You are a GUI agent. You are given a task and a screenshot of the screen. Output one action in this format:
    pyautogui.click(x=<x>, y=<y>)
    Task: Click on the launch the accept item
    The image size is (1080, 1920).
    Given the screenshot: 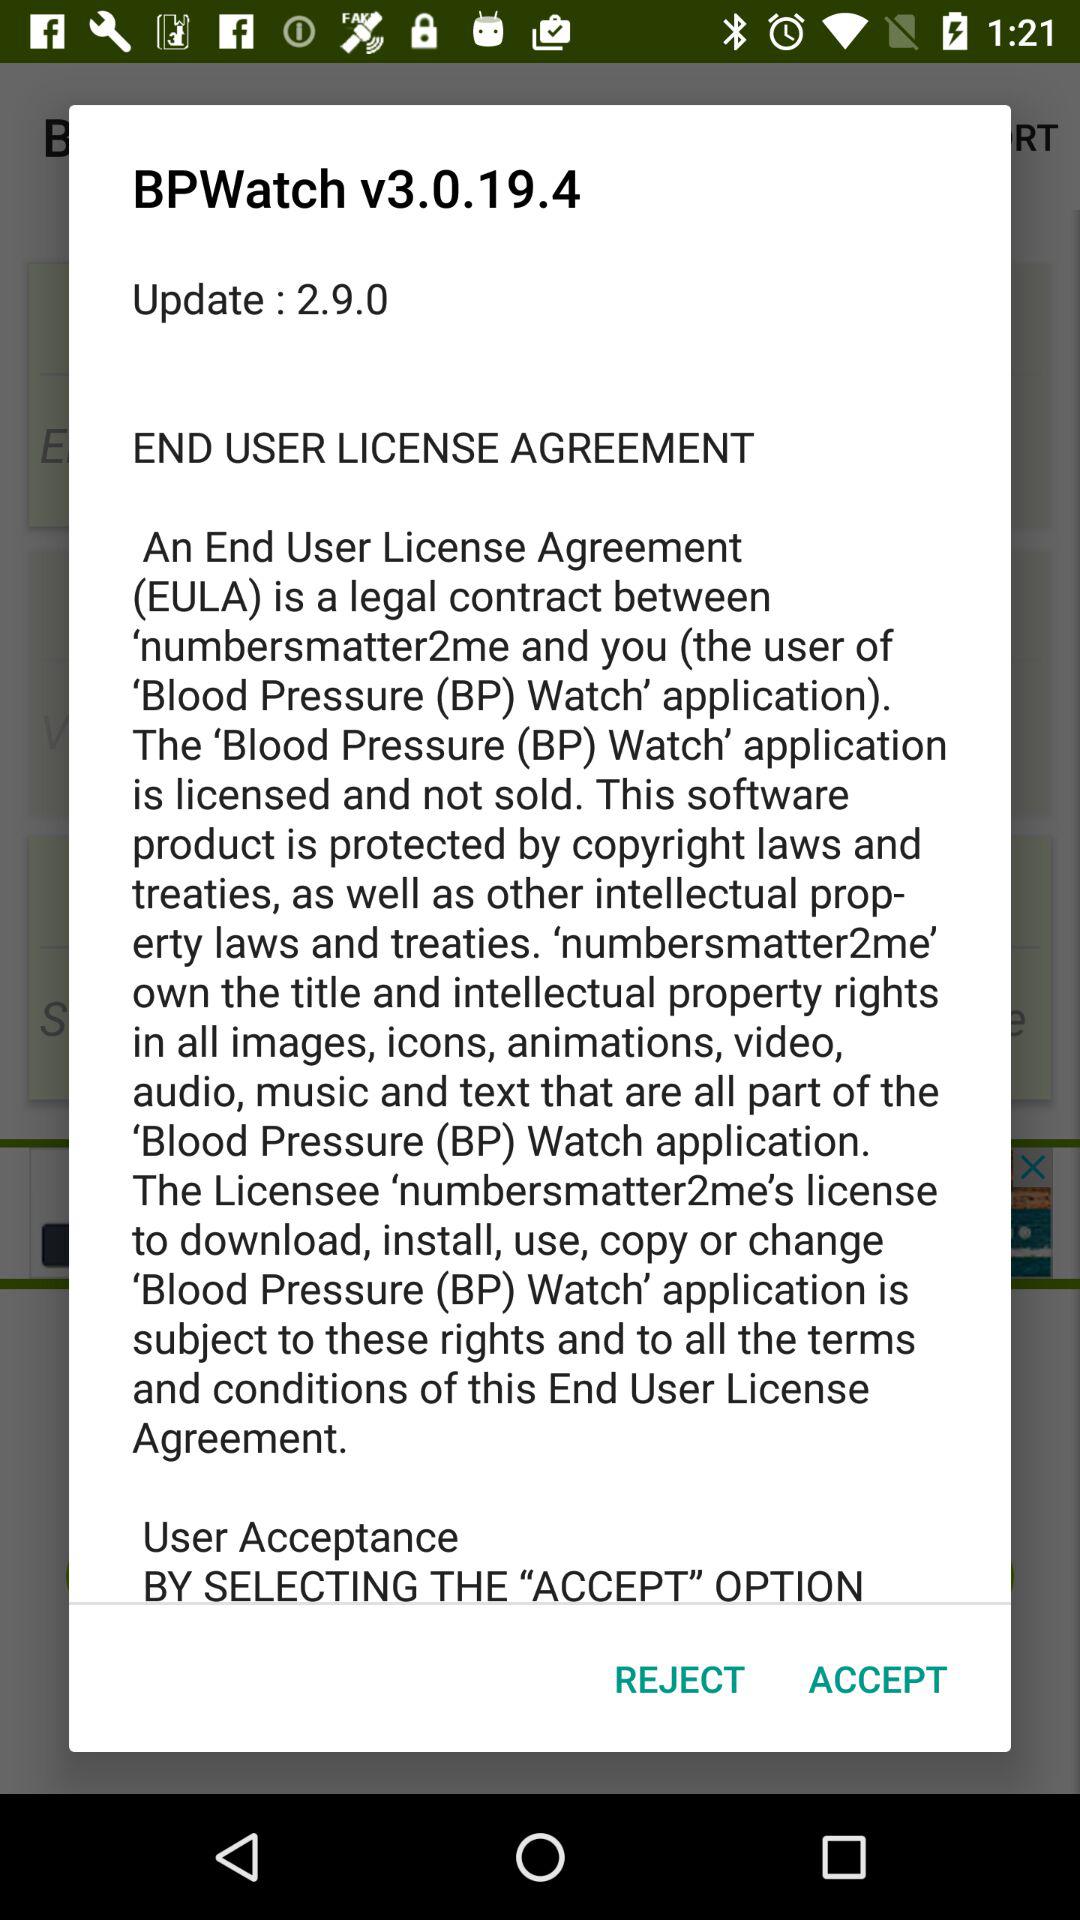 What is the action you would take?
    pyautogui.click(x=878, y=1678)
    